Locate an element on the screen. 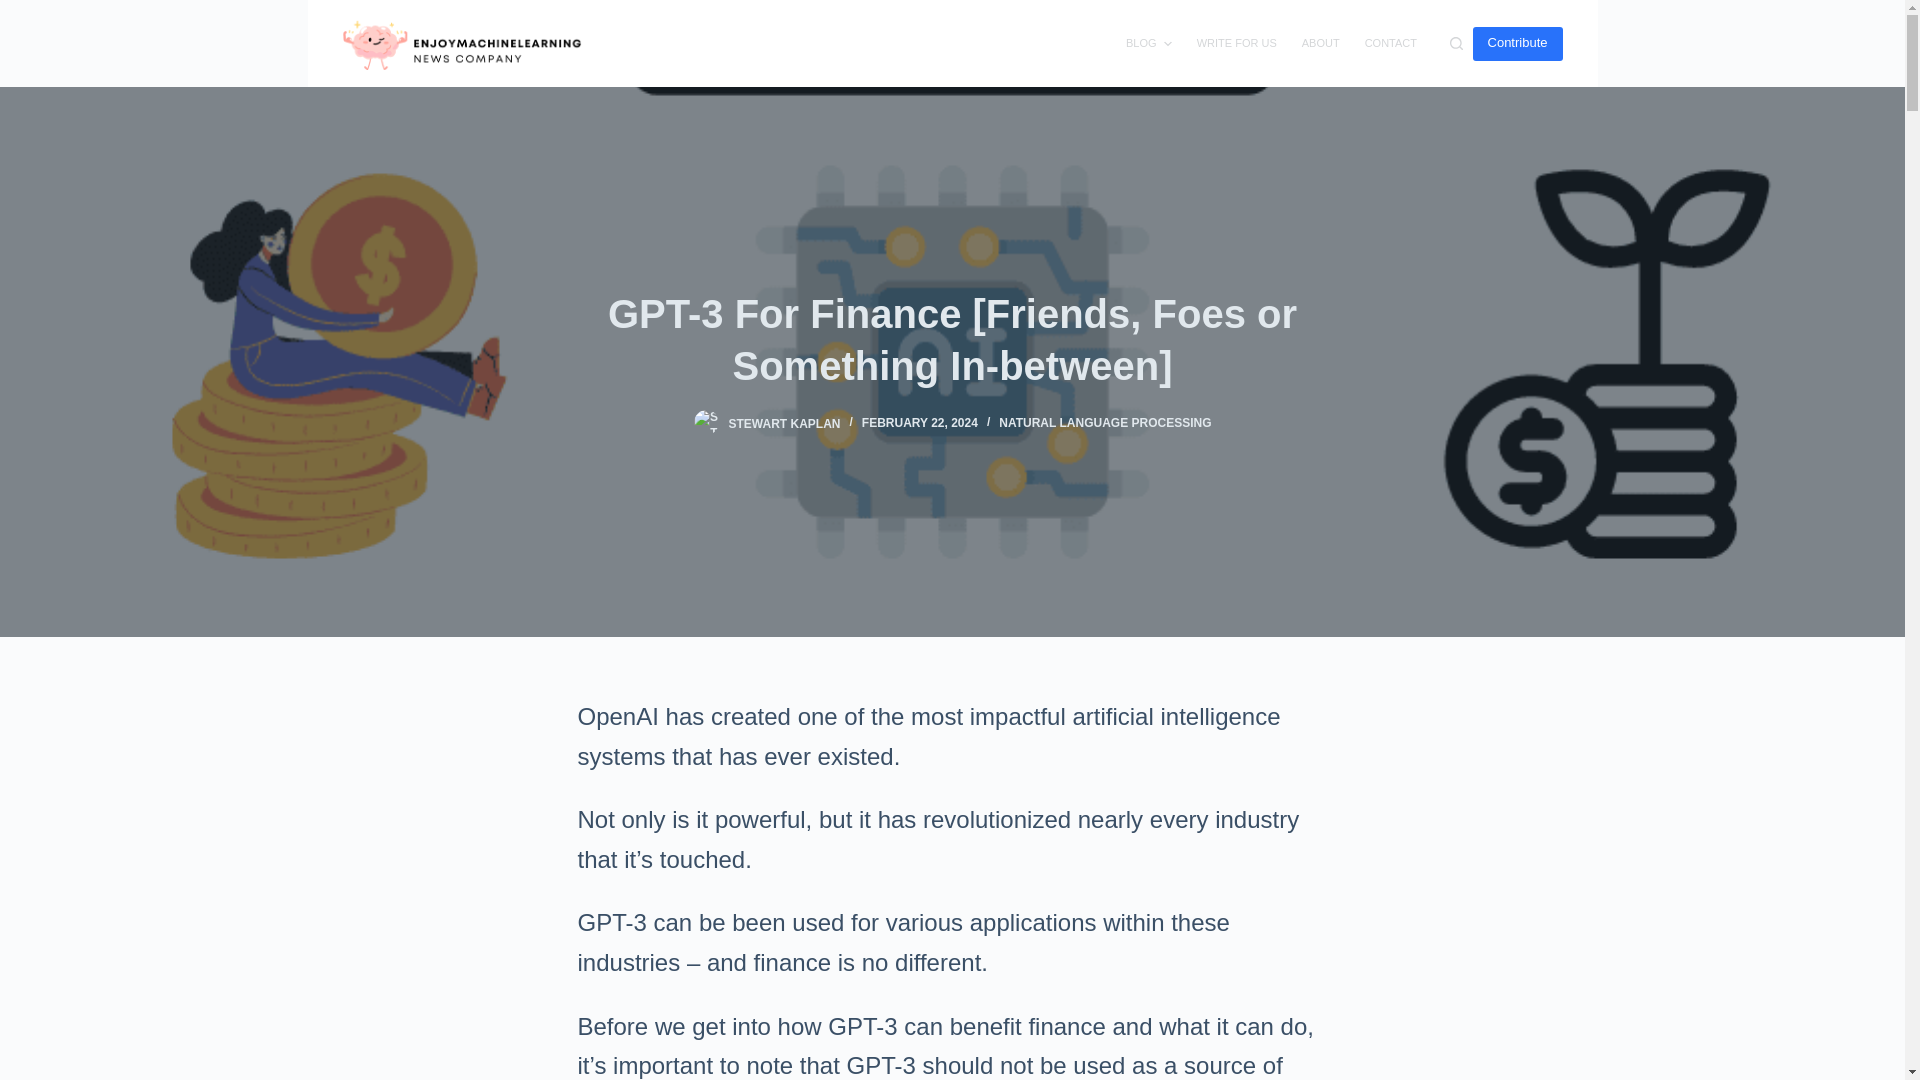 The height and width of the screenshot is (1080, 1920). WRITE FOR US is located at coordinates (1236, 44).